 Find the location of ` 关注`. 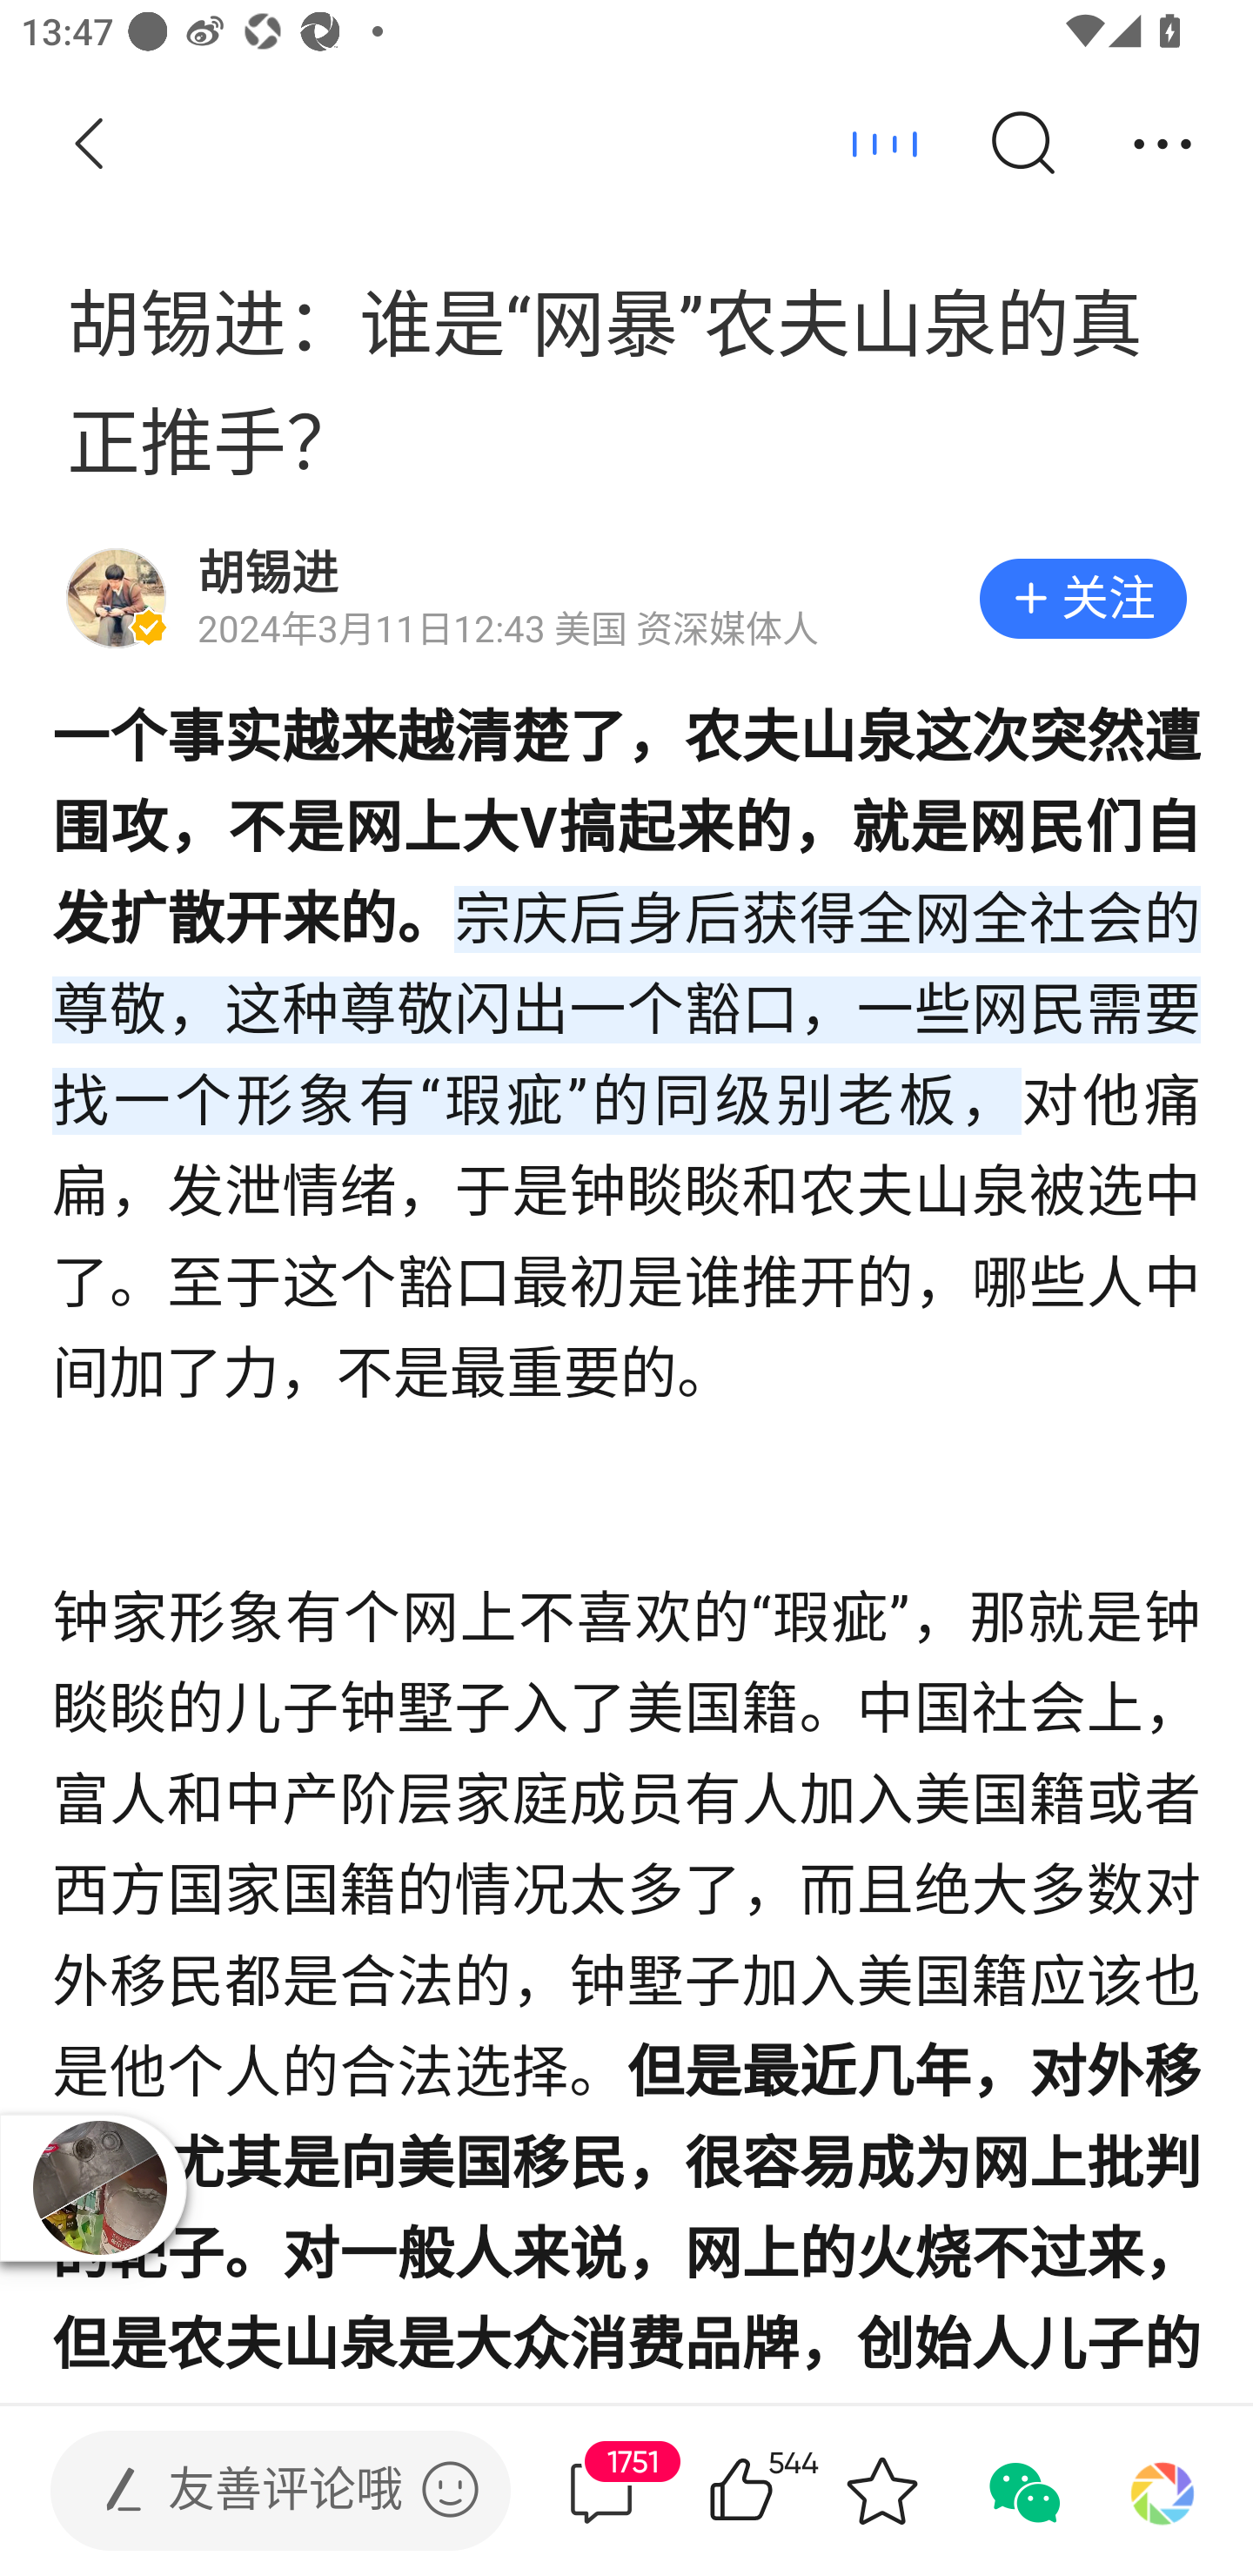

 关注 is located at coordinates (1082, 599).